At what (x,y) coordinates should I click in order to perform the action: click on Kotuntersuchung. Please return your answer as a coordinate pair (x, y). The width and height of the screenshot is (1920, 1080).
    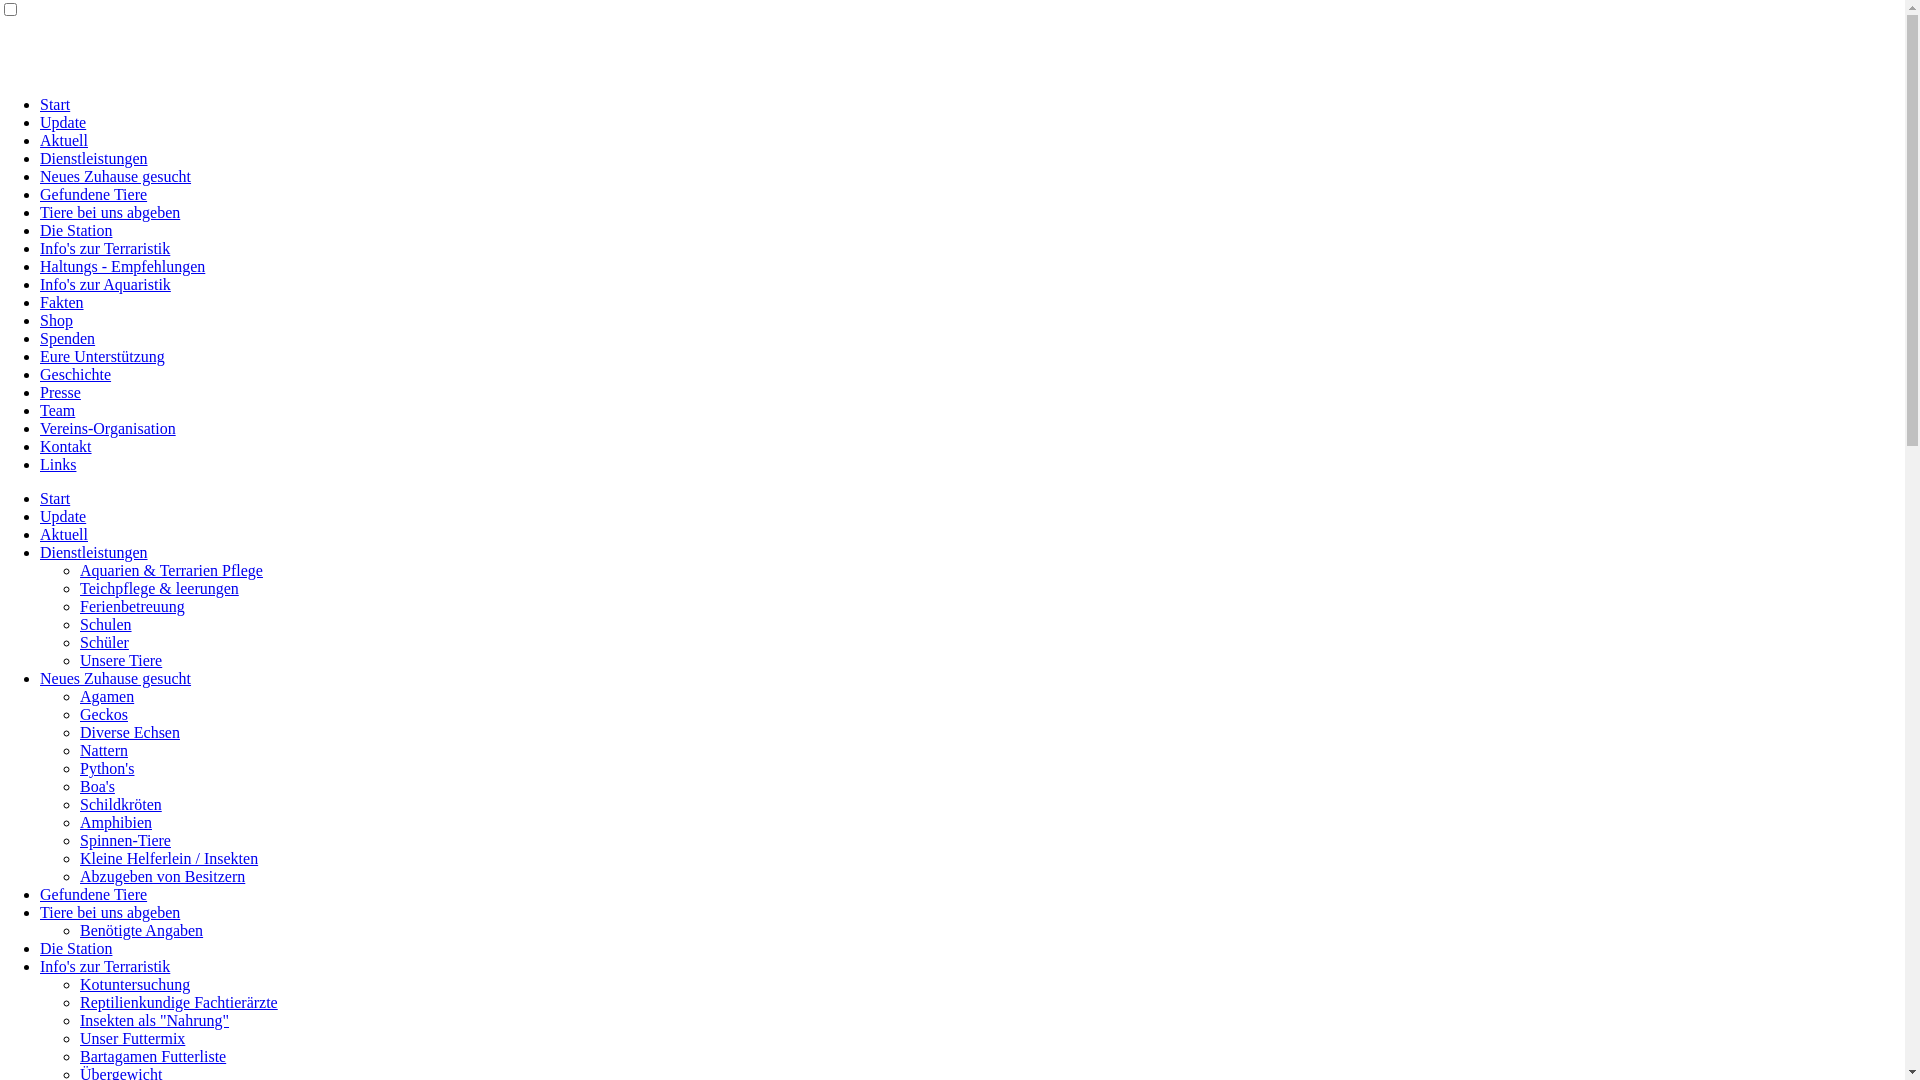
    Looking at the image, I should click on (135, 984).